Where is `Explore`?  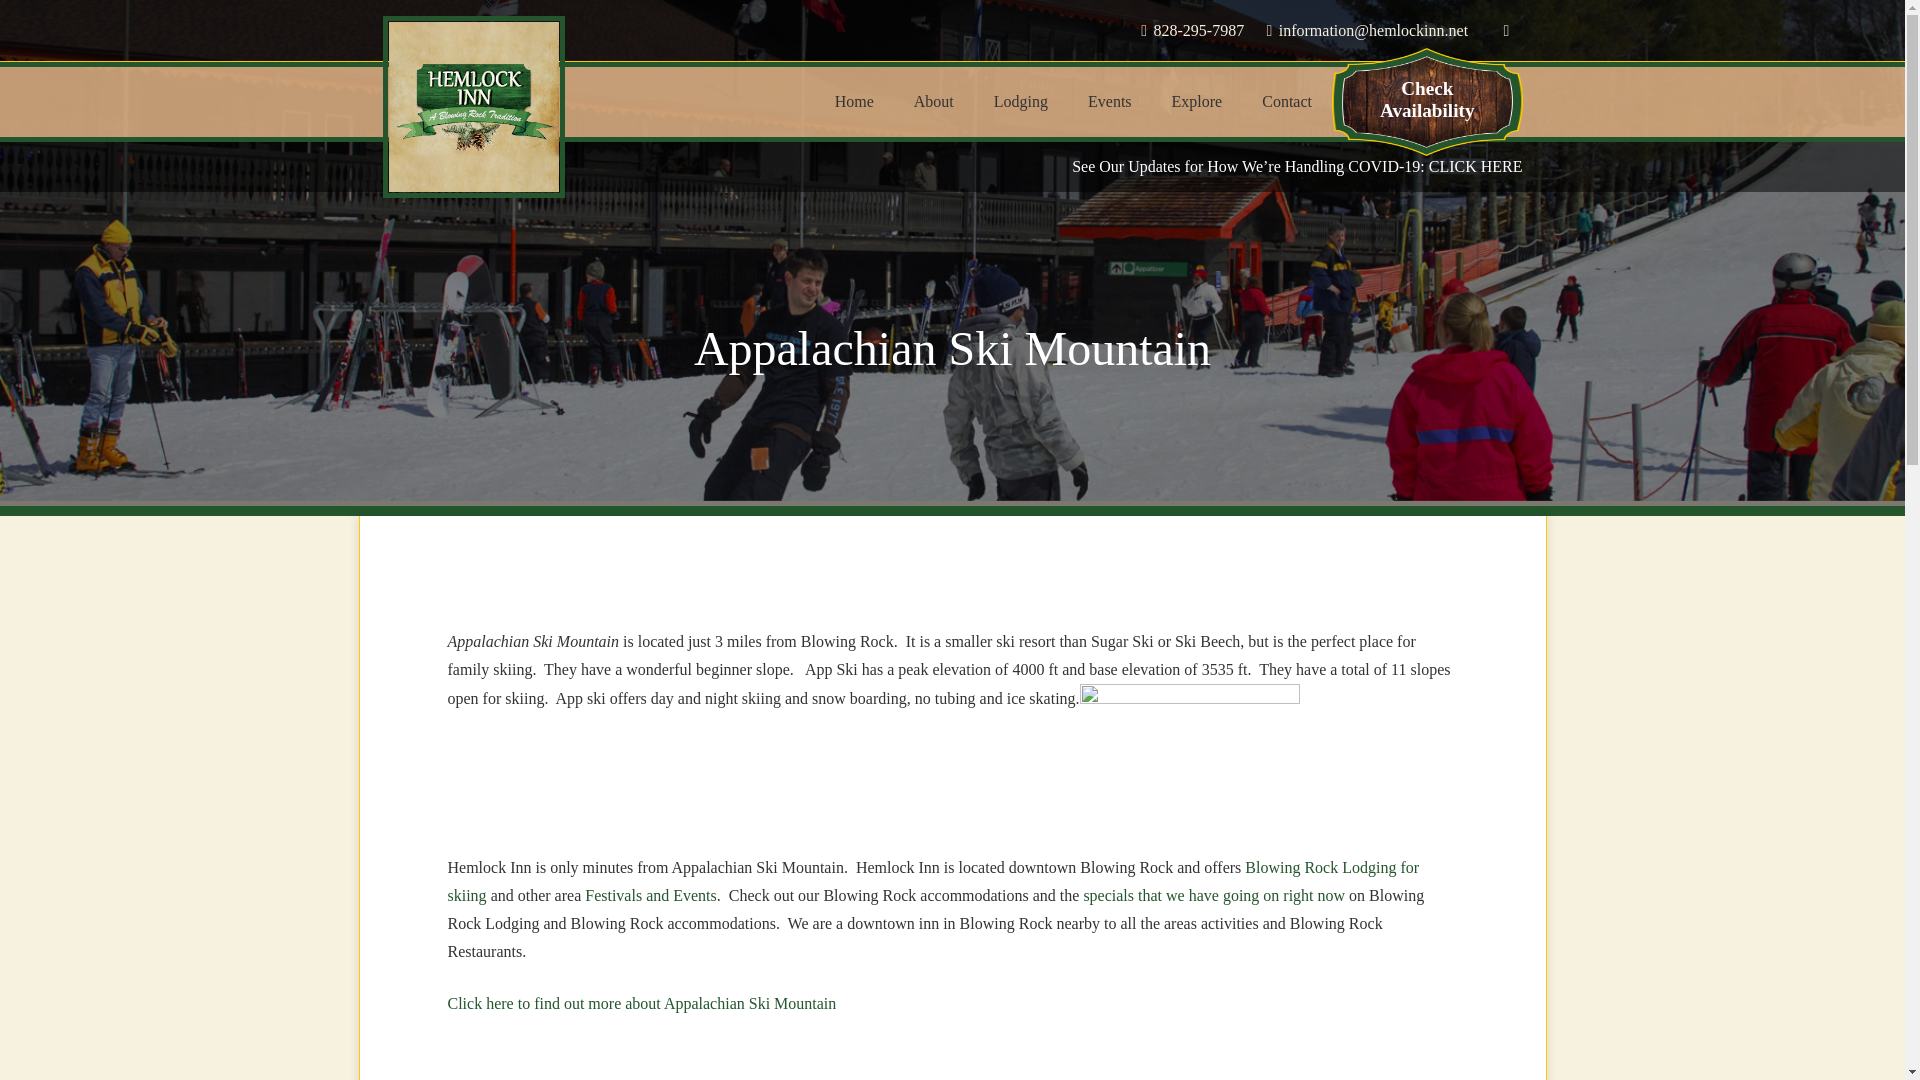
Explore is located at coordinates (1197, 101).